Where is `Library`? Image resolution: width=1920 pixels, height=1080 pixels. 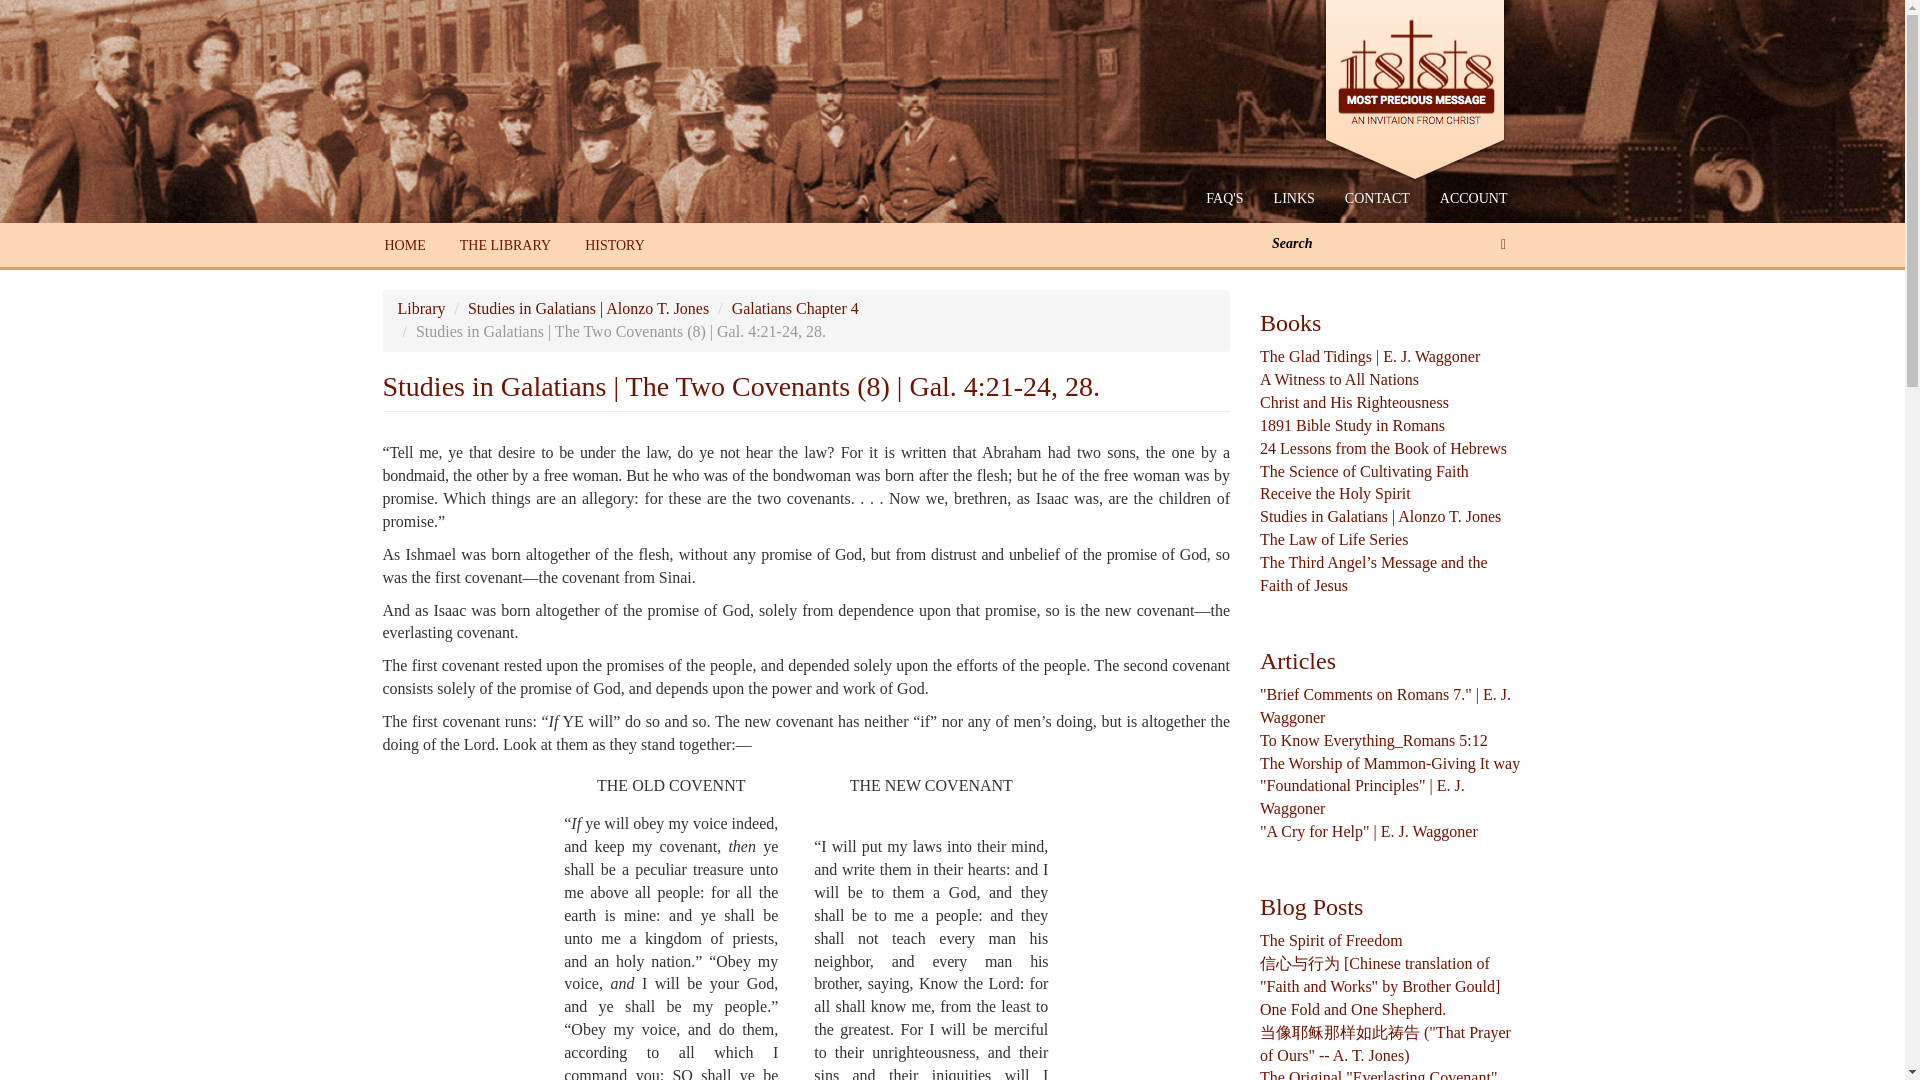 Library is located at coordinates (421, 308).